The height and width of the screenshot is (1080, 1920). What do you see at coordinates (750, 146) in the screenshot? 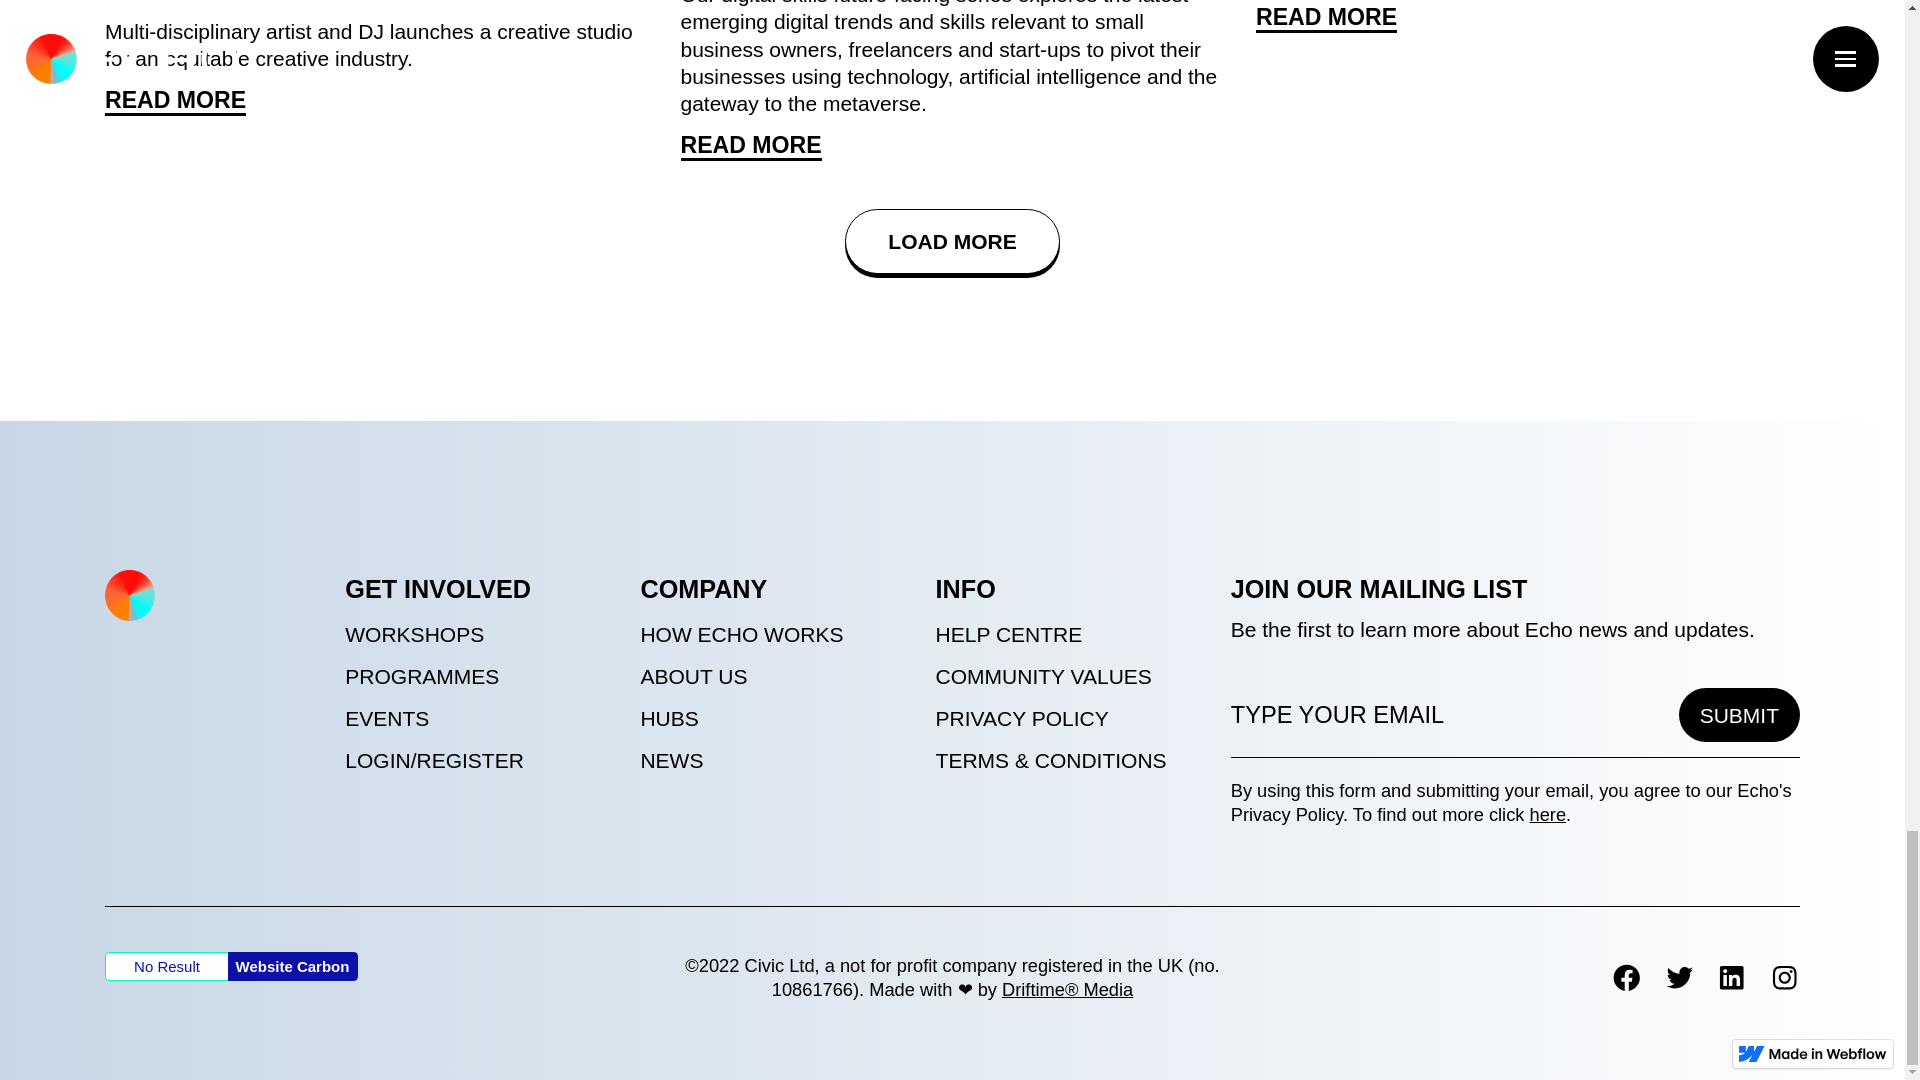
I see `READ MORE` at bounding box center [750, 146].